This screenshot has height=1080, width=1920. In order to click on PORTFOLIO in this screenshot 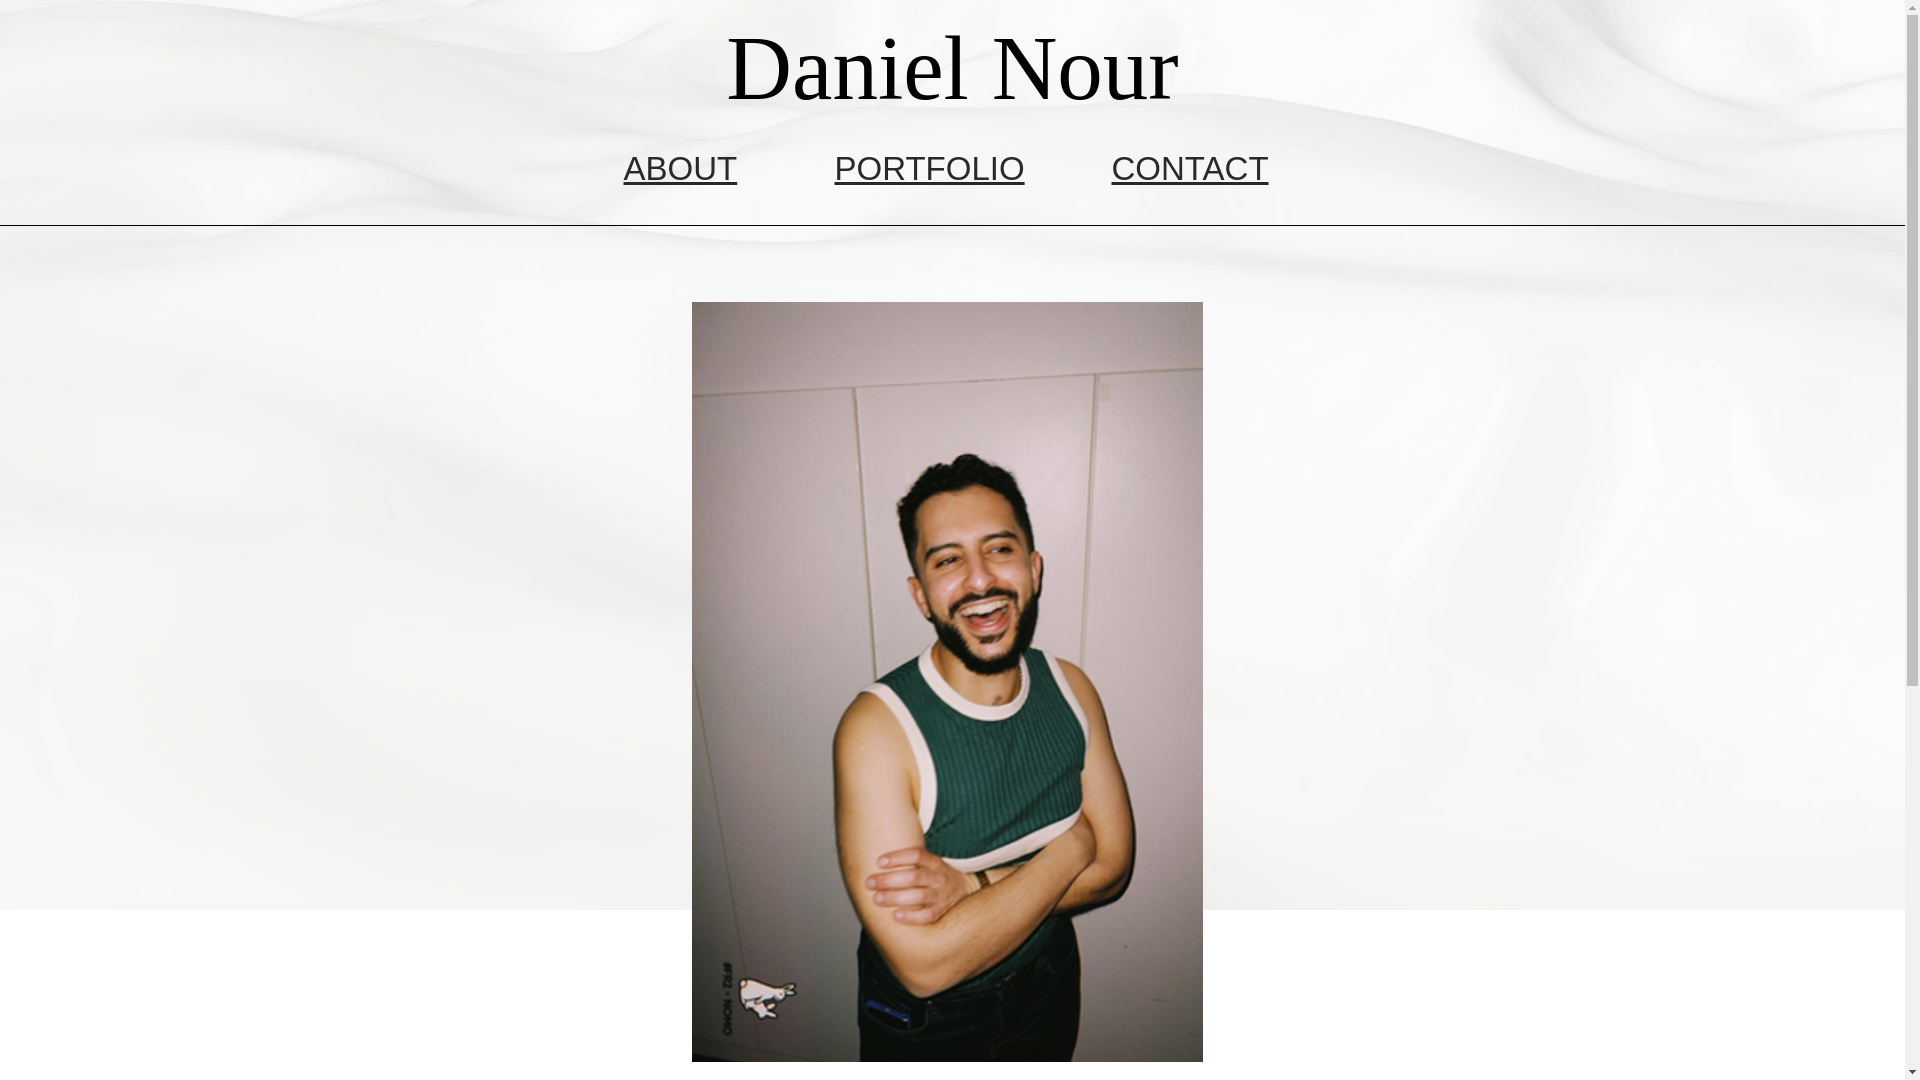, I will do `click(928, 168)`.